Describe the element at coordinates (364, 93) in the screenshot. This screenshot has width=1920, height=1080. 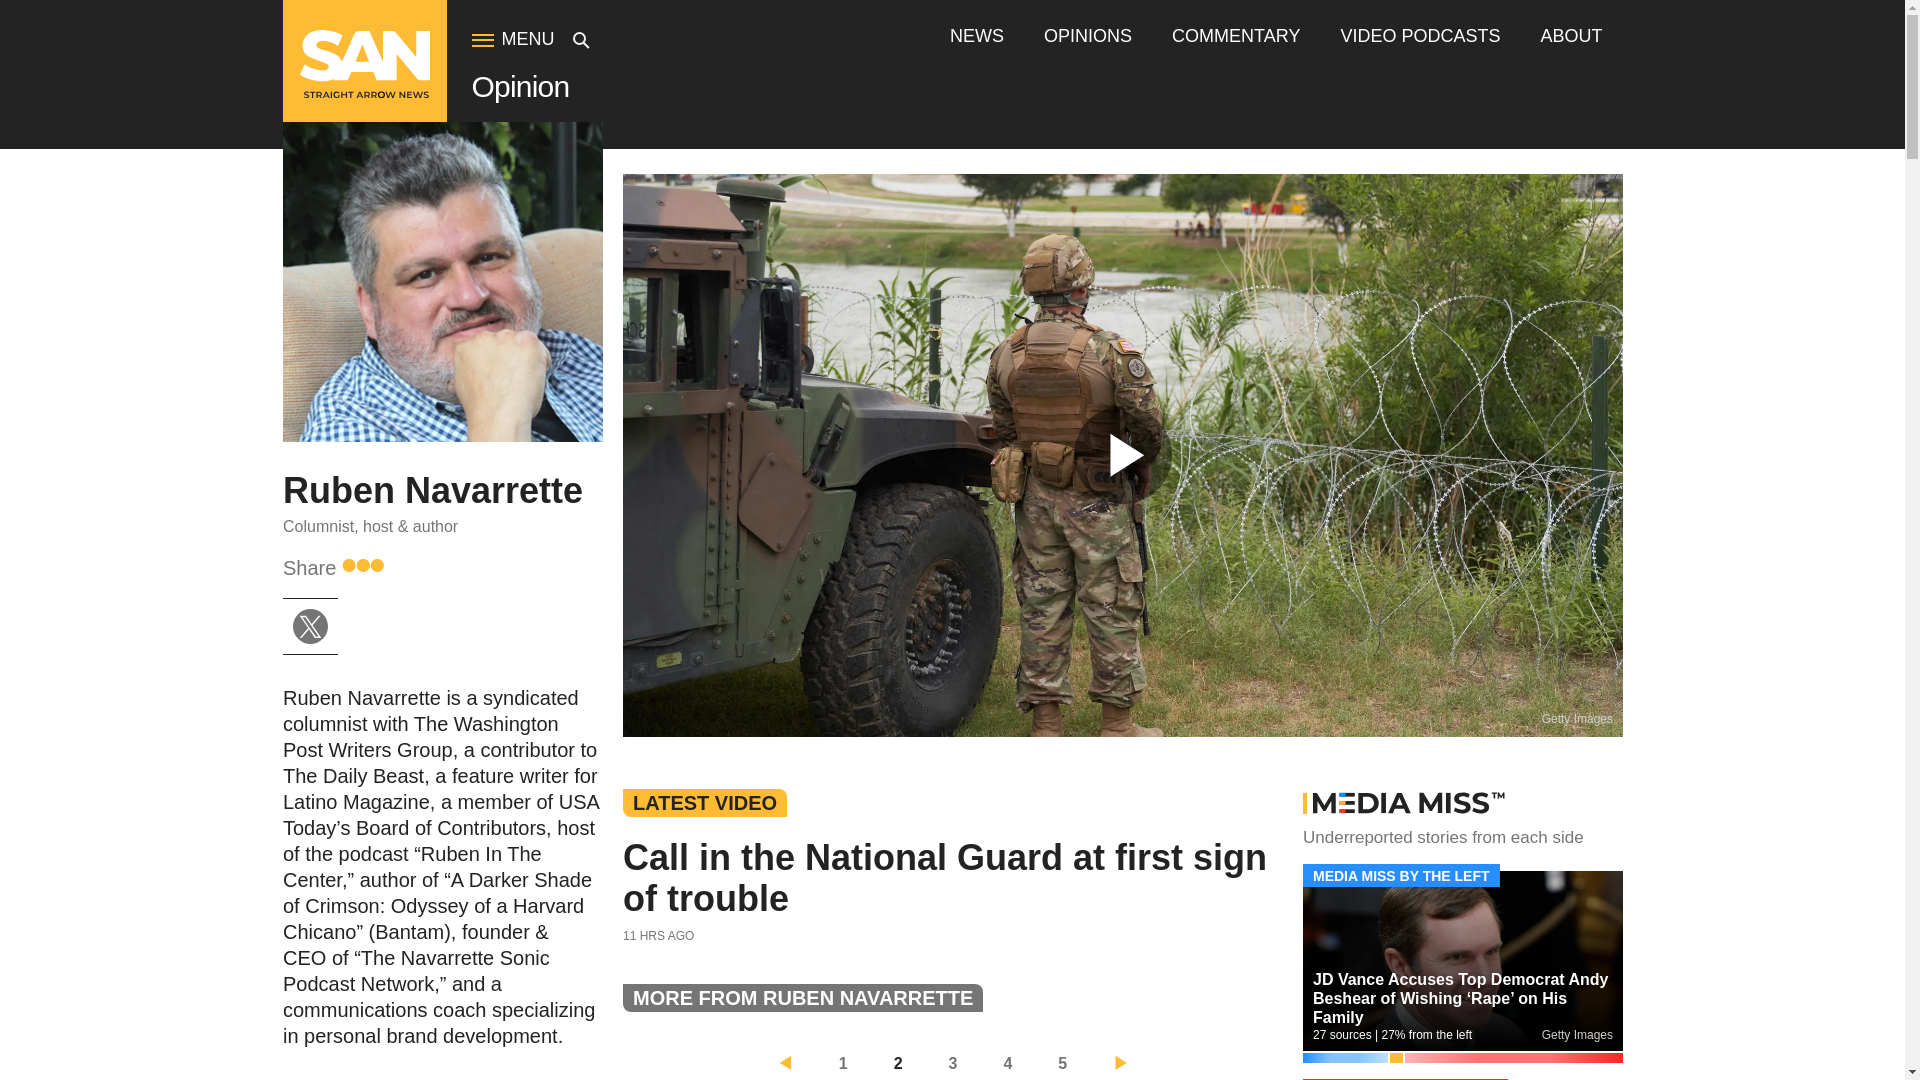
I see `Home` at that location.